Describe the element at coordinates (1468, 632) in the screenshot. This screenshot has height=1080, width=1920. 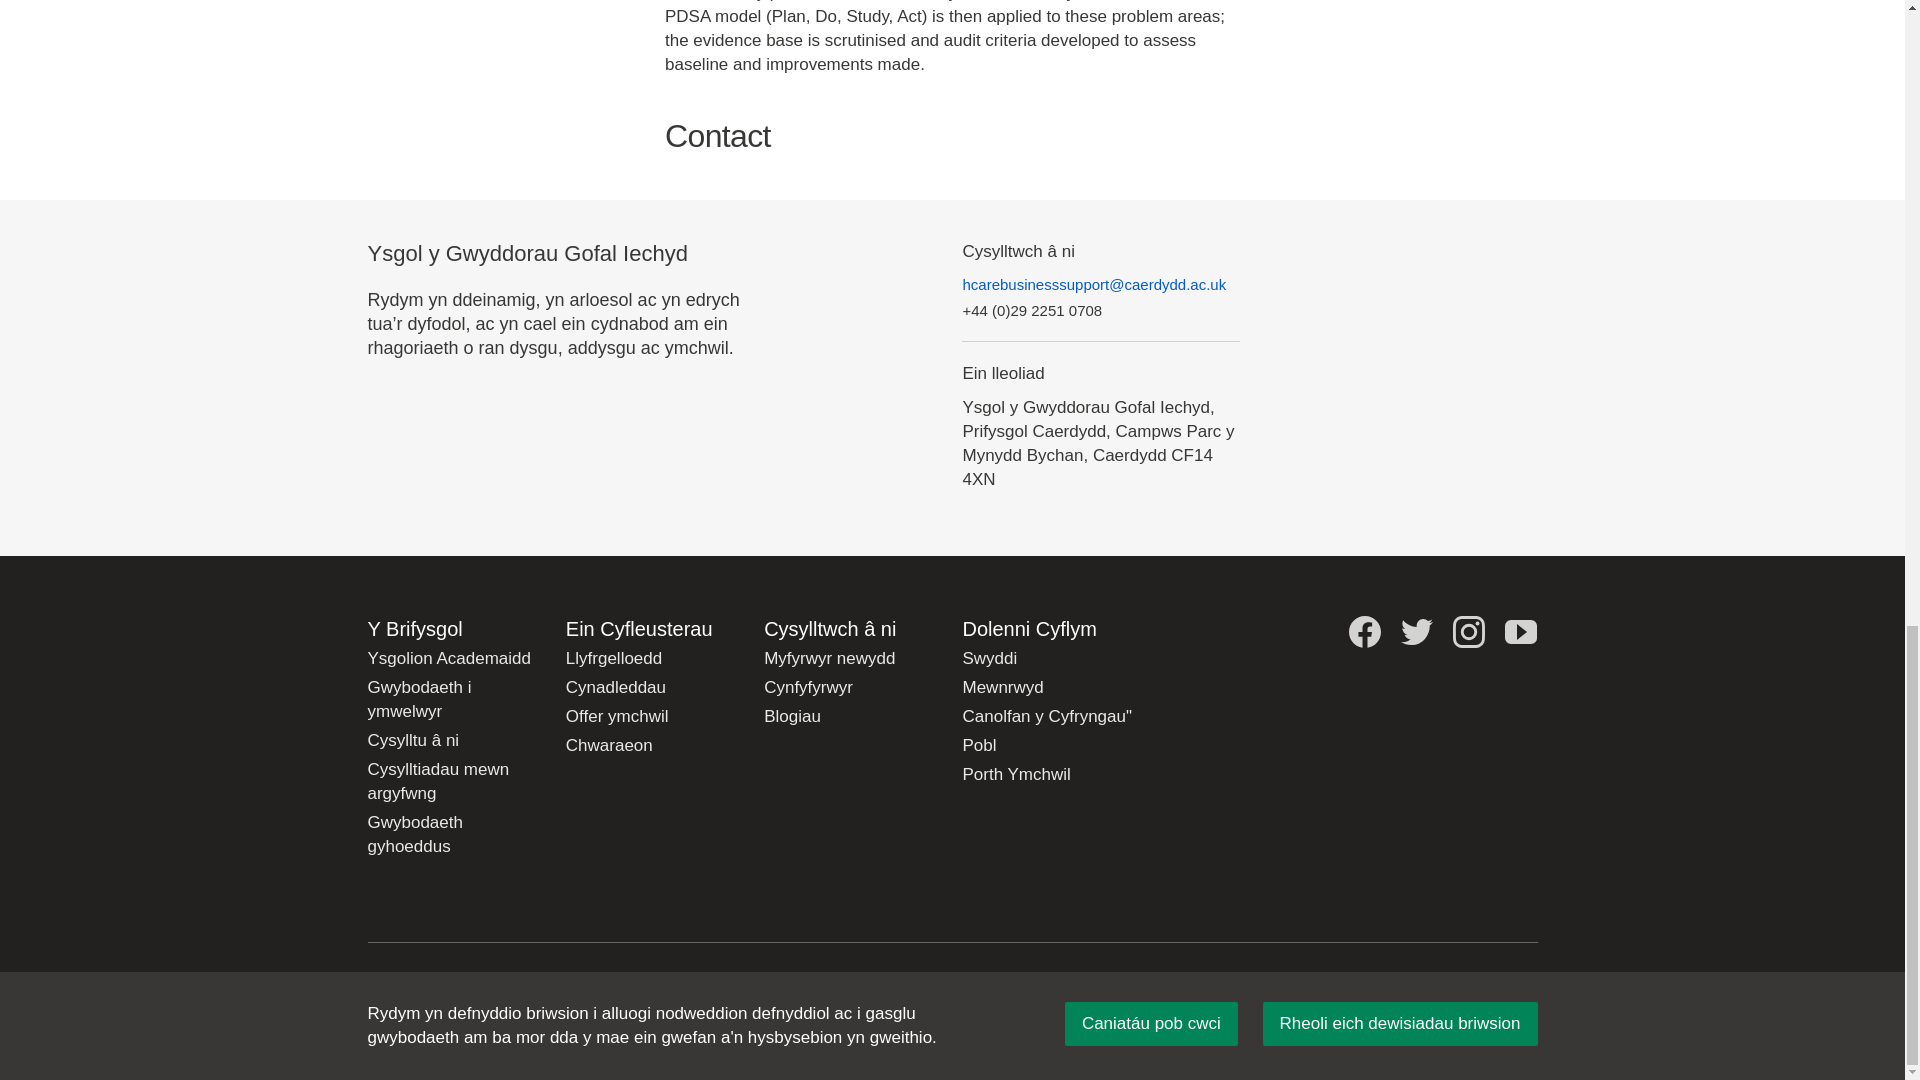
I see `instagram` at that location.